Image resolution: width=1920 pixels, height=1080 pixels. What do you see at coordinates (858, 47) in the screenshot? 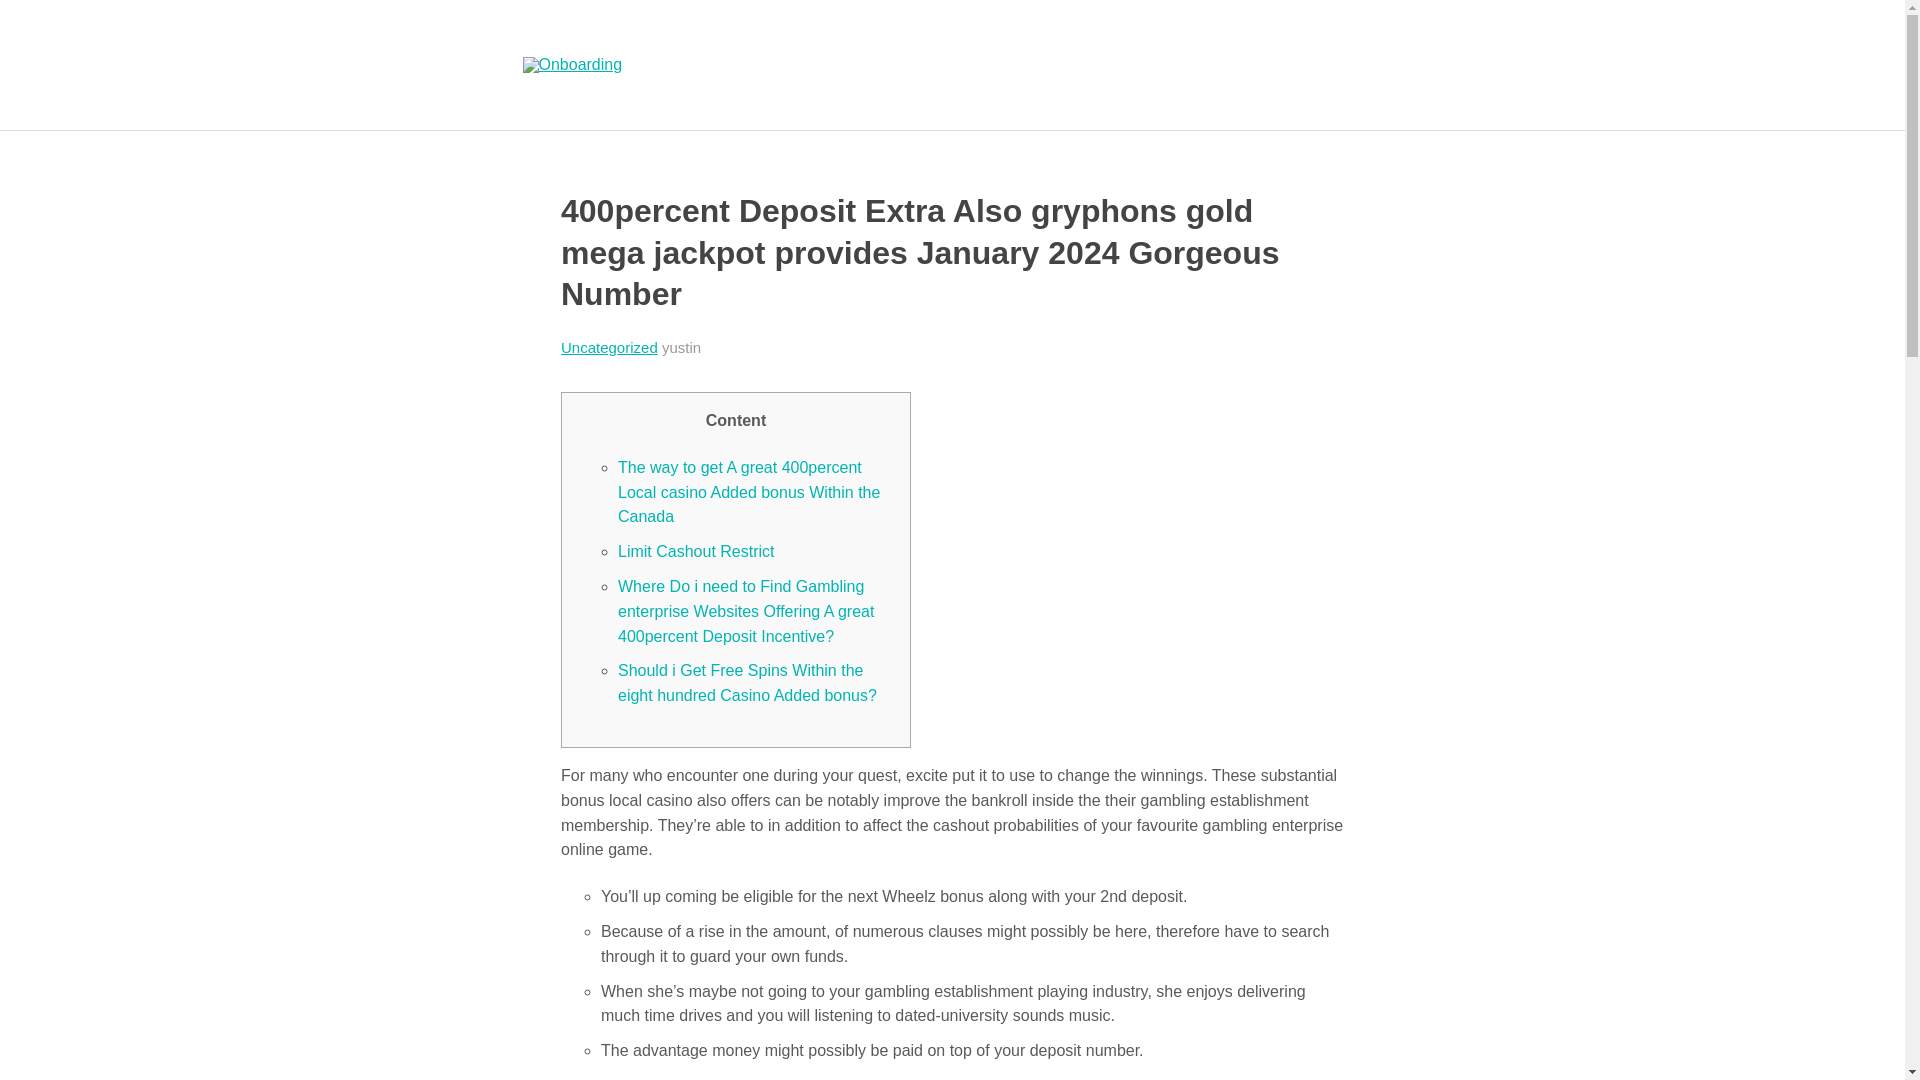
I see `DESIGN` at bounding box center [858, 47].